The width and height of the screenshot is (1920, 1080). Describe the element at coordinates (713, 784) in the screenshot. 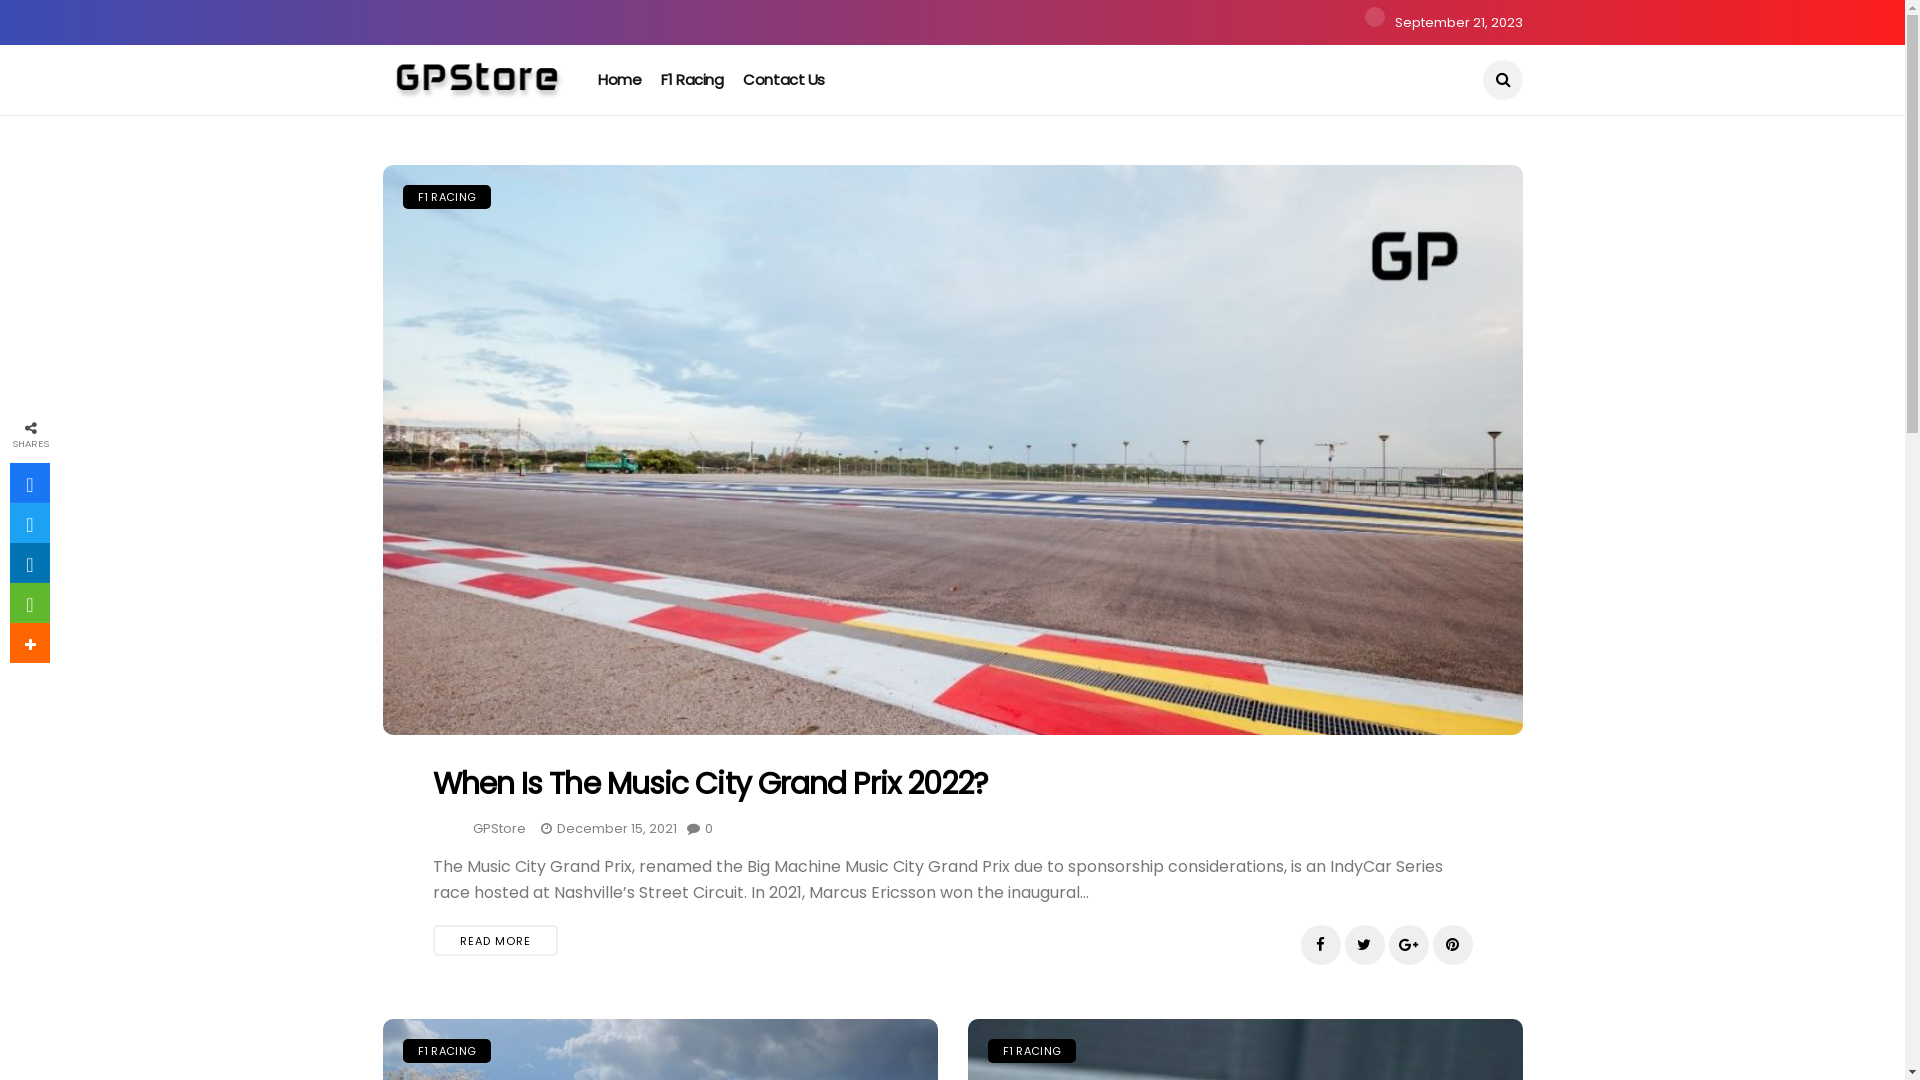

I see `When Is The Music City Grand Prix 2022? ` at that location.